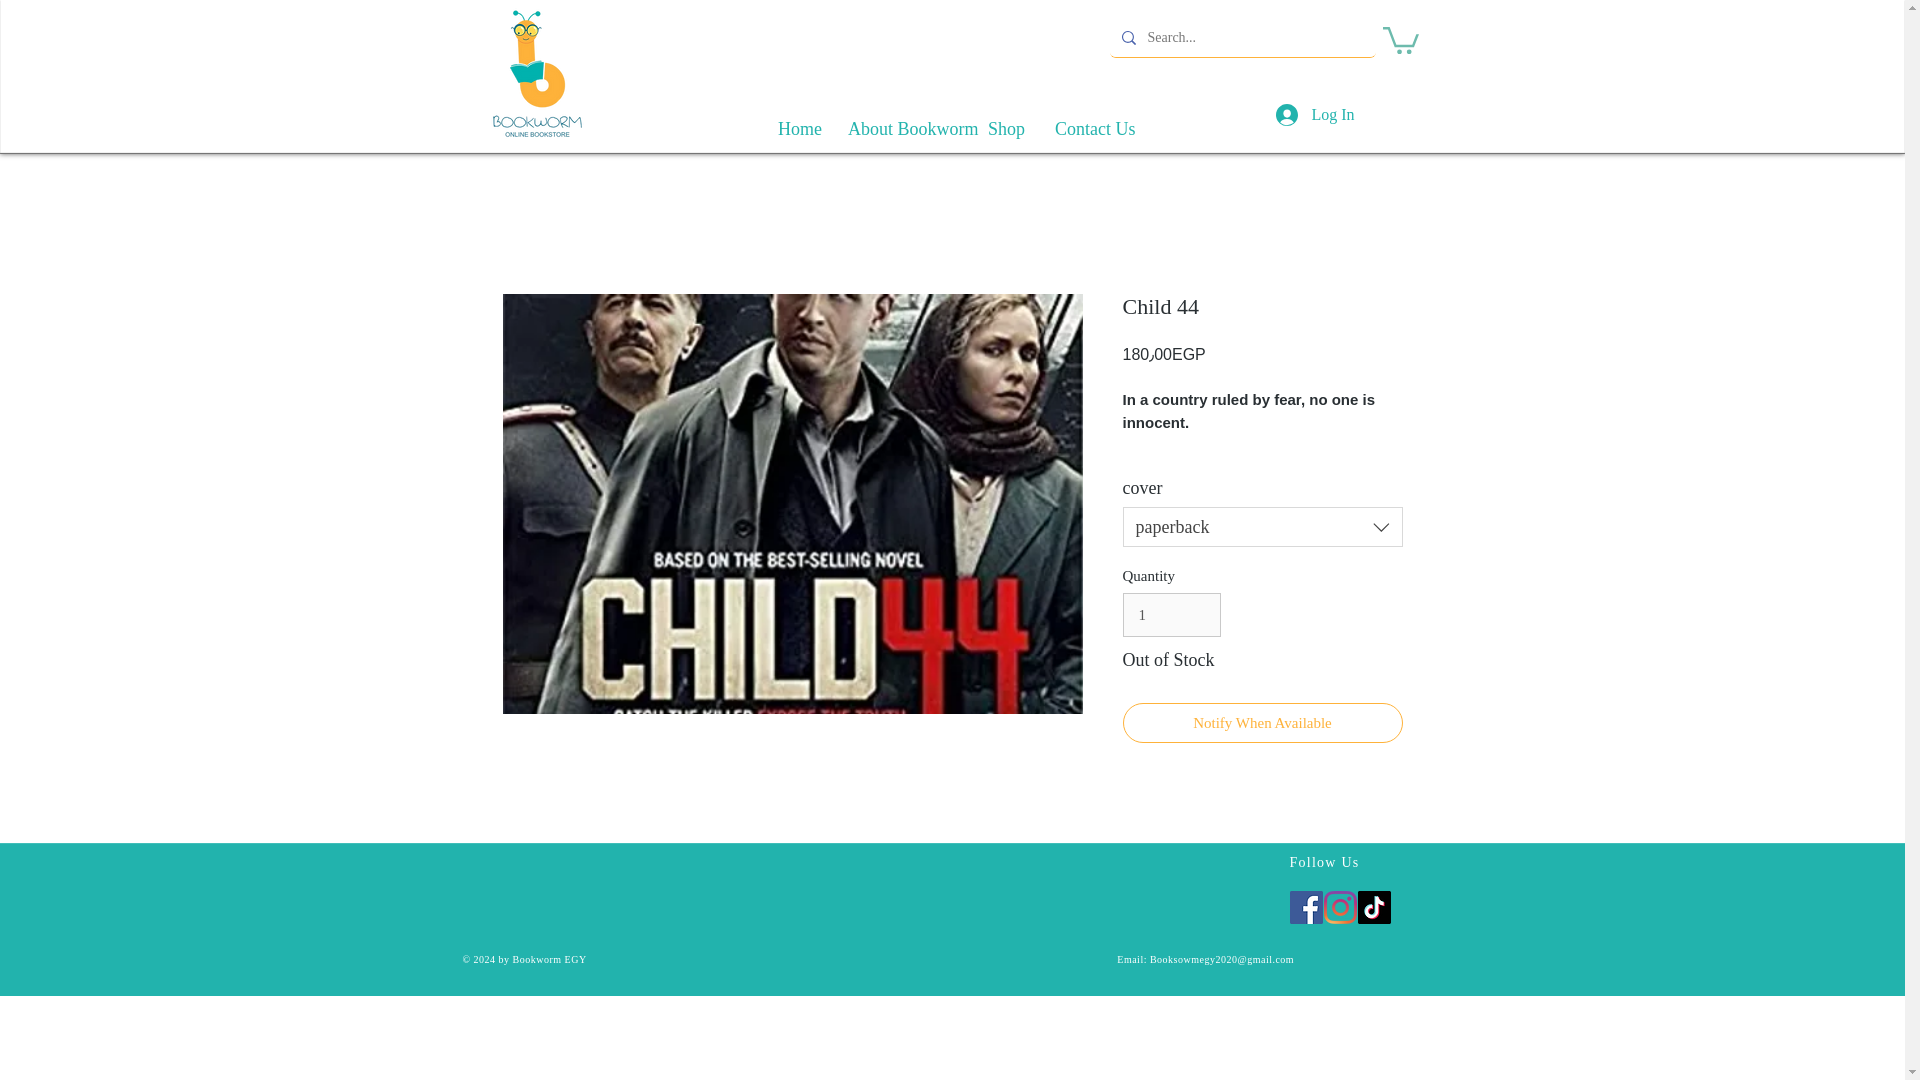 Image resolution: width=1920 pixels, height=1080 pixels. I want to click on Home, so click(794, 120).